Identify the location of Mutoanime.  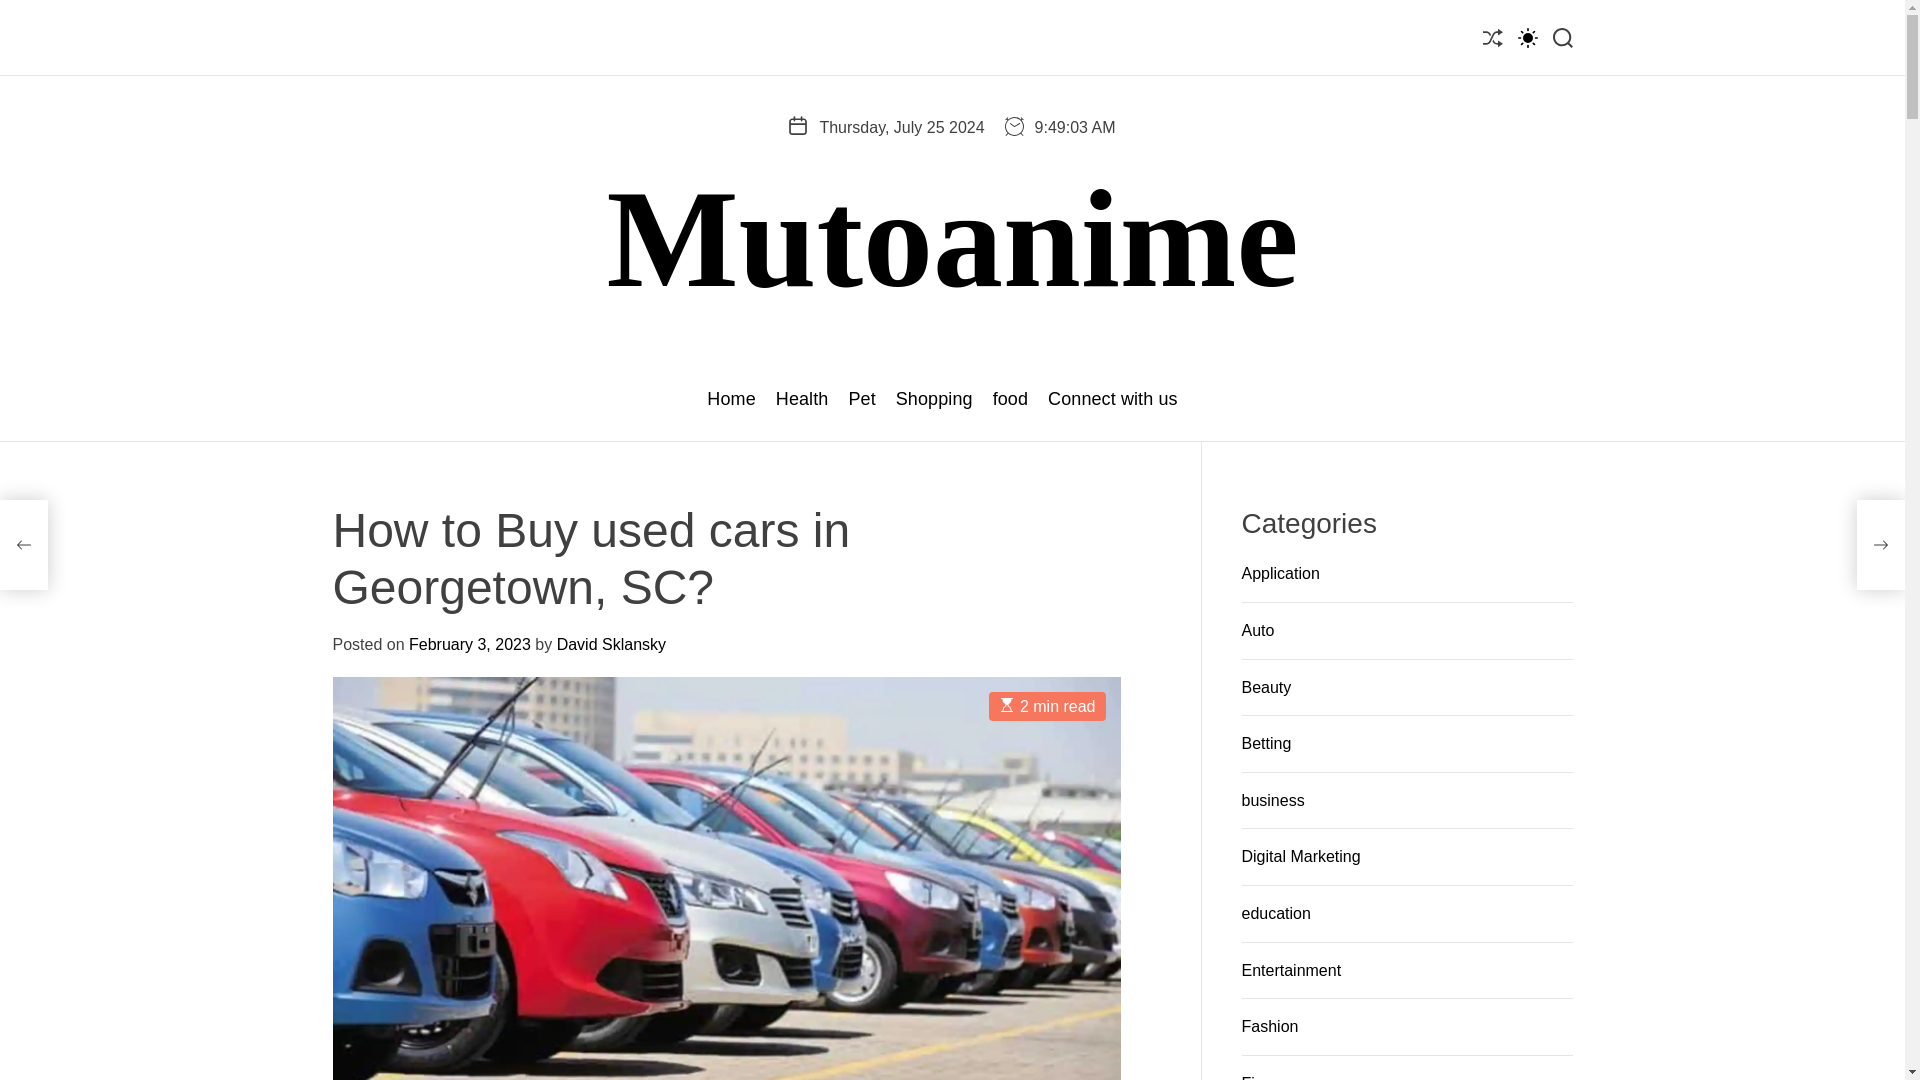
(952, 238).